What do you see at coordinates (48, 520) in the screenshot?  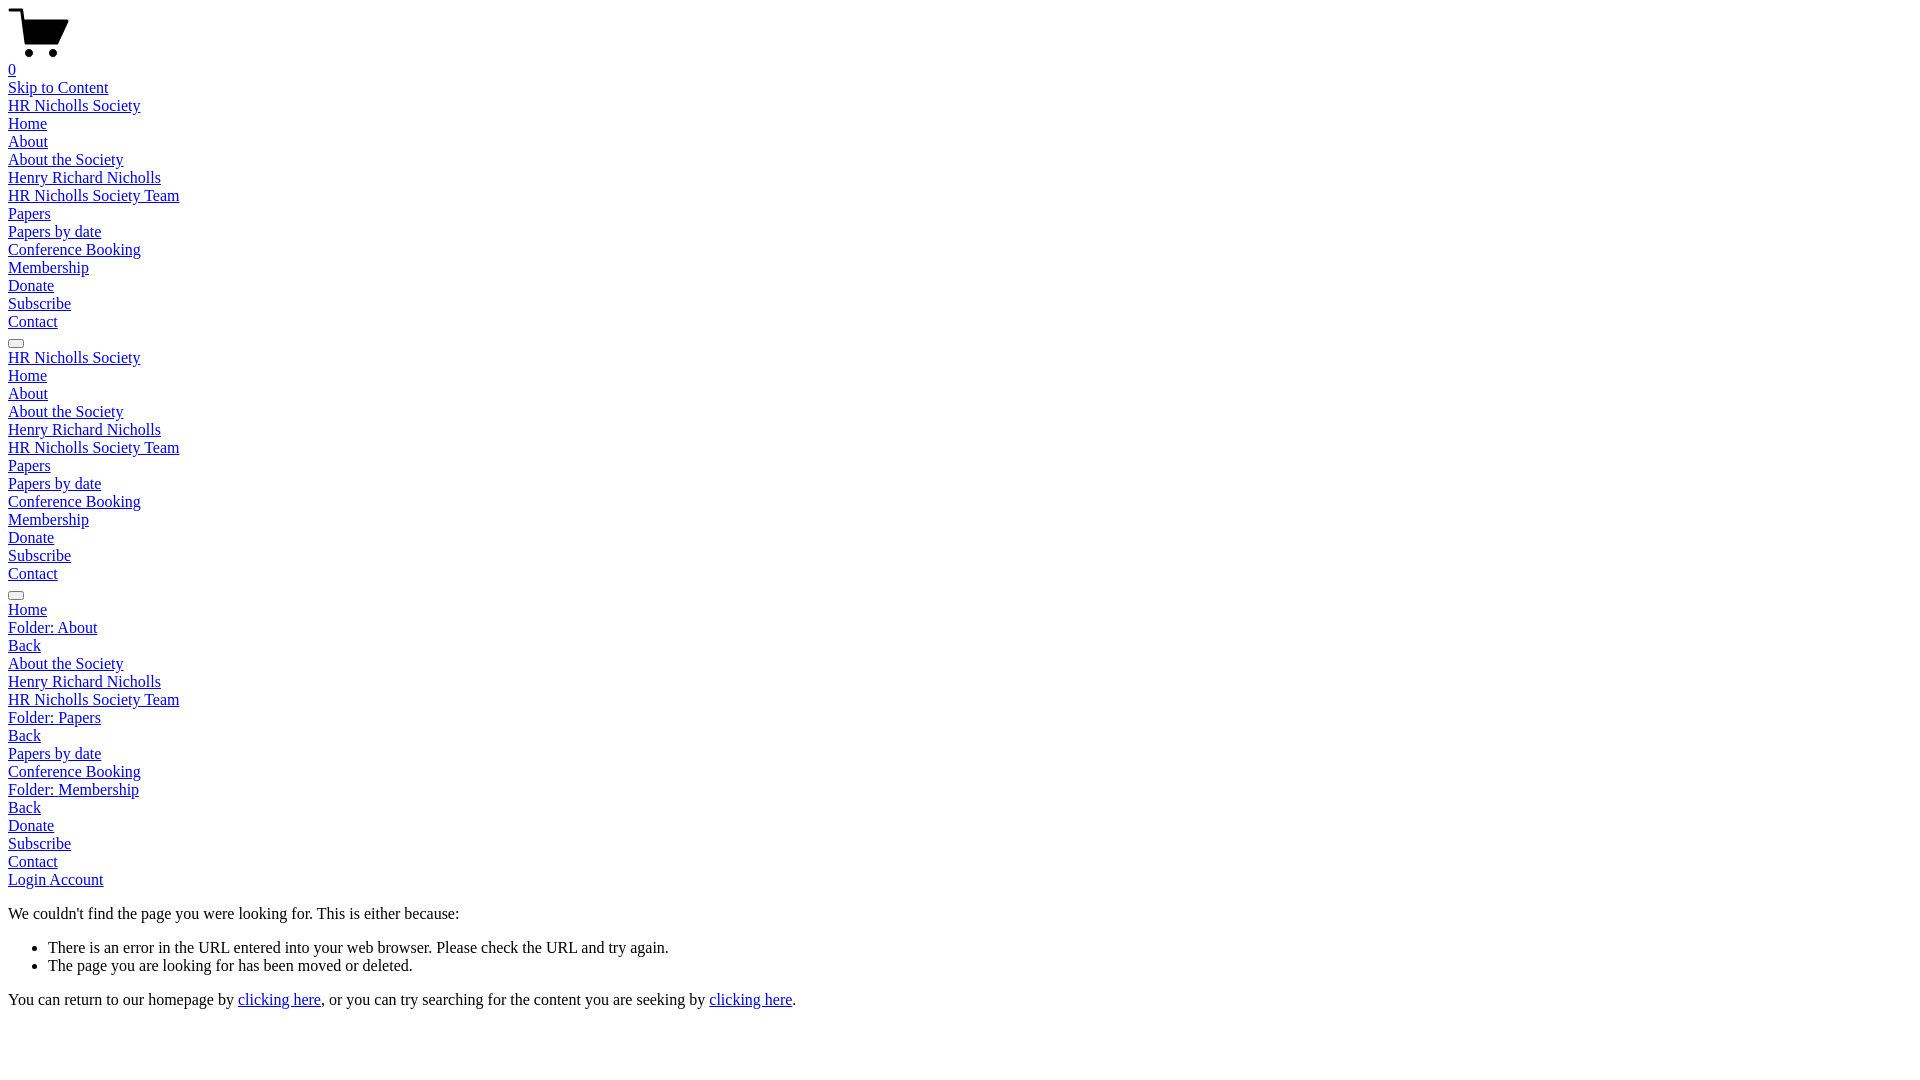 I see `Membership` at bounding box center [48, 520].